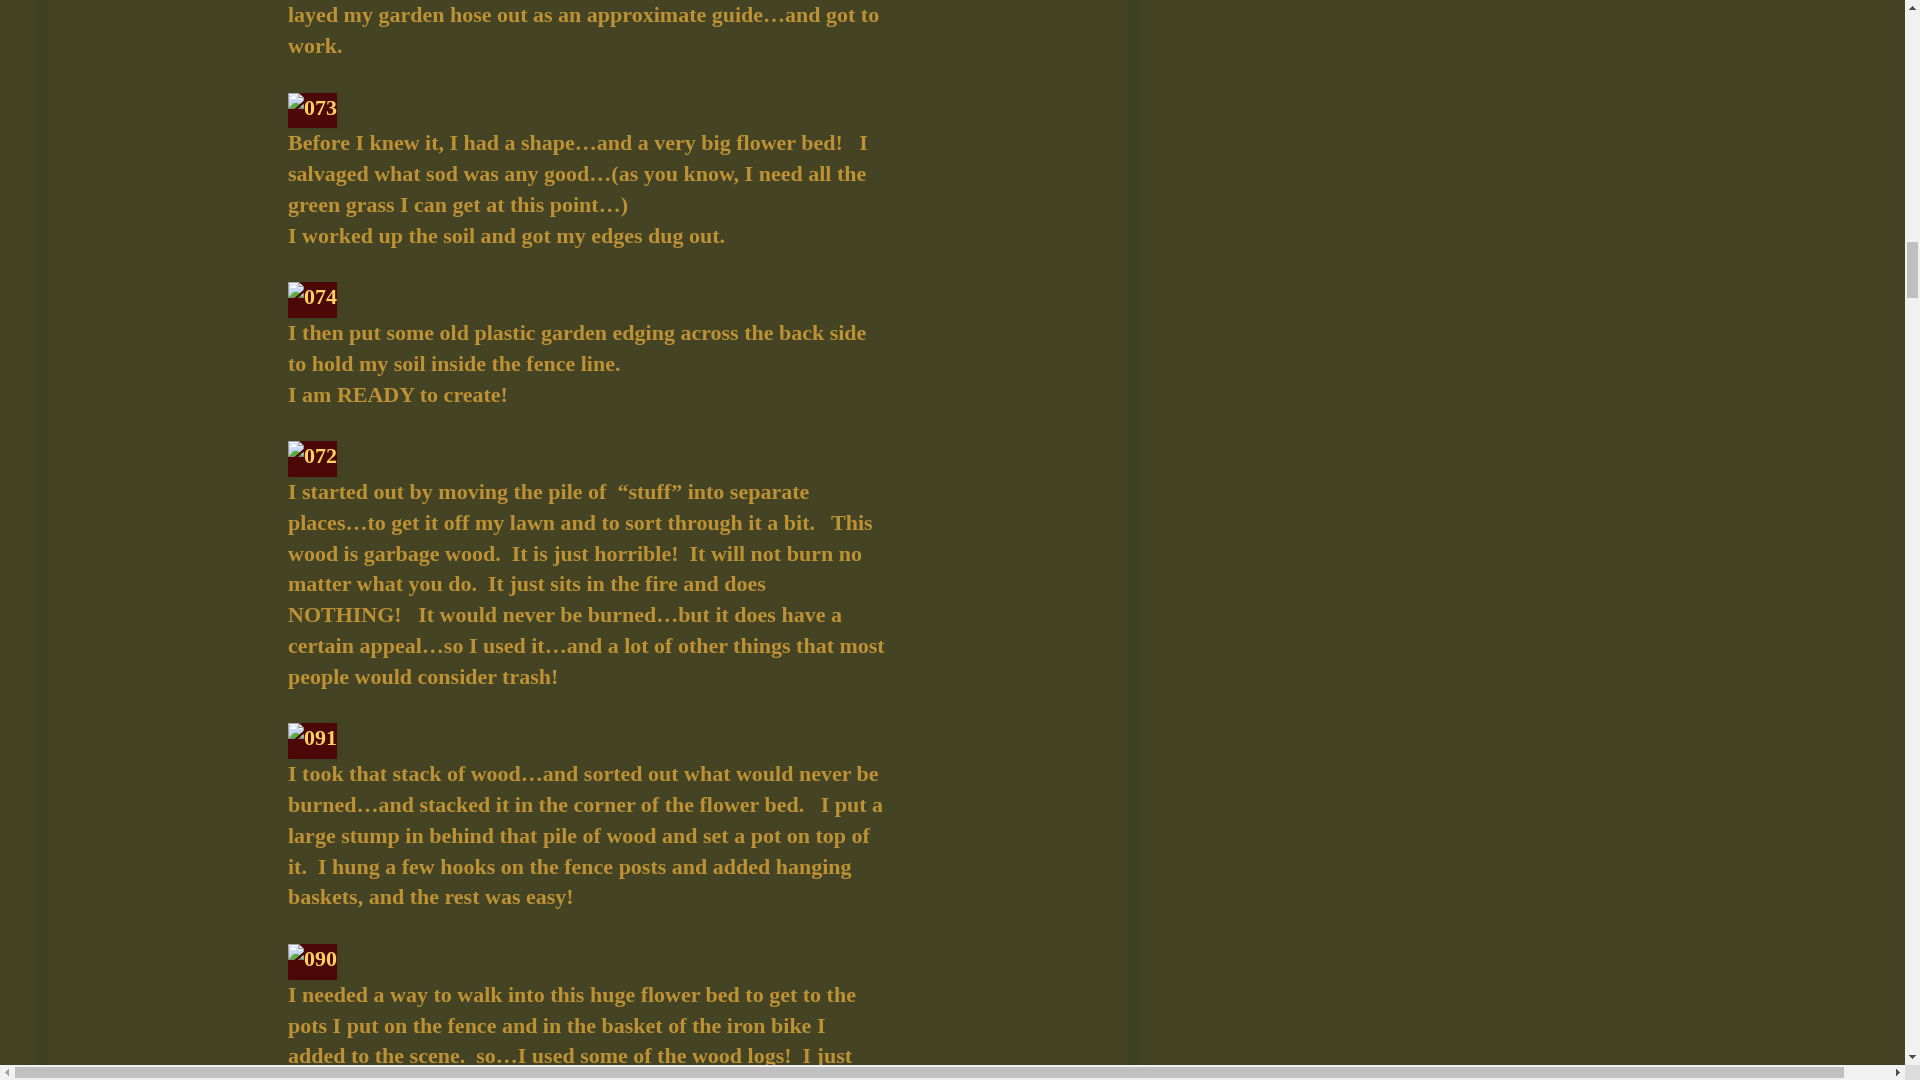 The width and height of the screenshot is (1920, 1080). Describe the element at coordinates (312, 961) in the screenshot. I see `090` at that location.